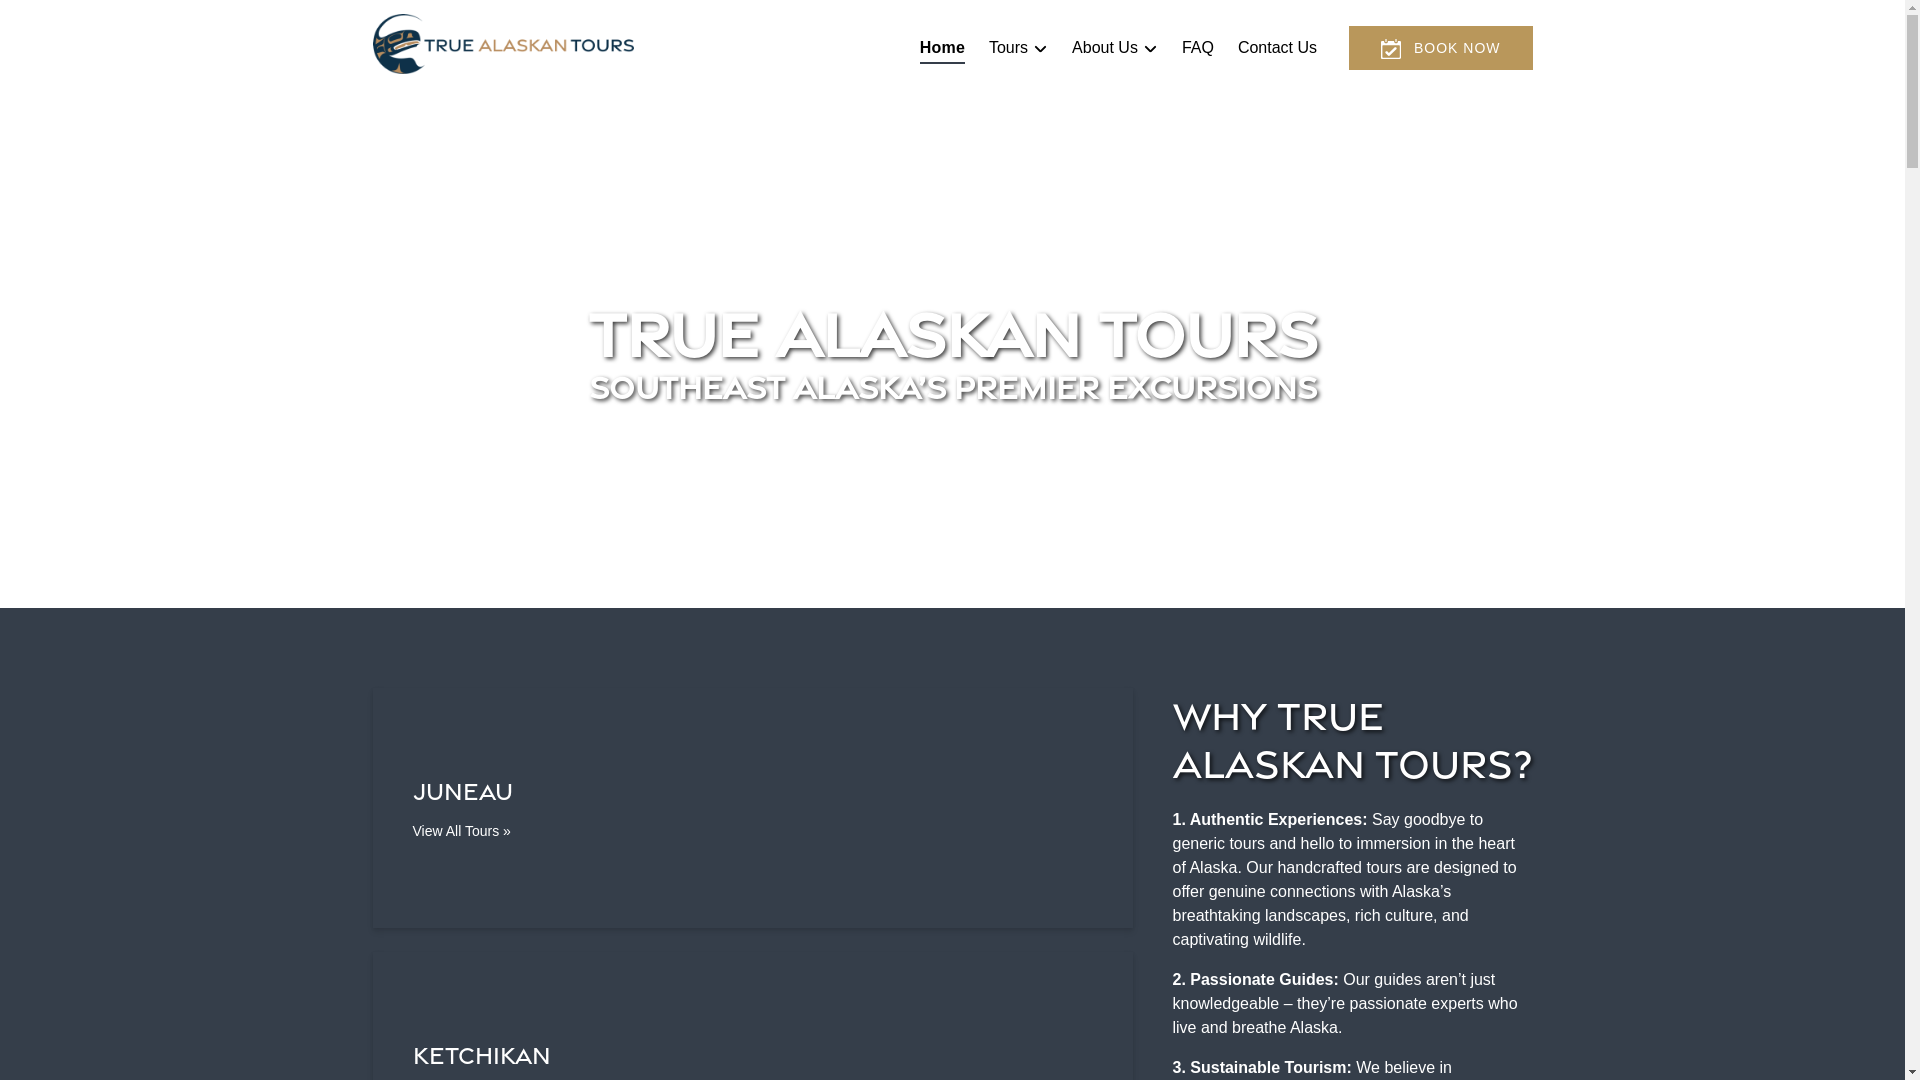  Describe the element at coordinates (56, 21) in the screenshot. I see `Skip to footer` at that location.